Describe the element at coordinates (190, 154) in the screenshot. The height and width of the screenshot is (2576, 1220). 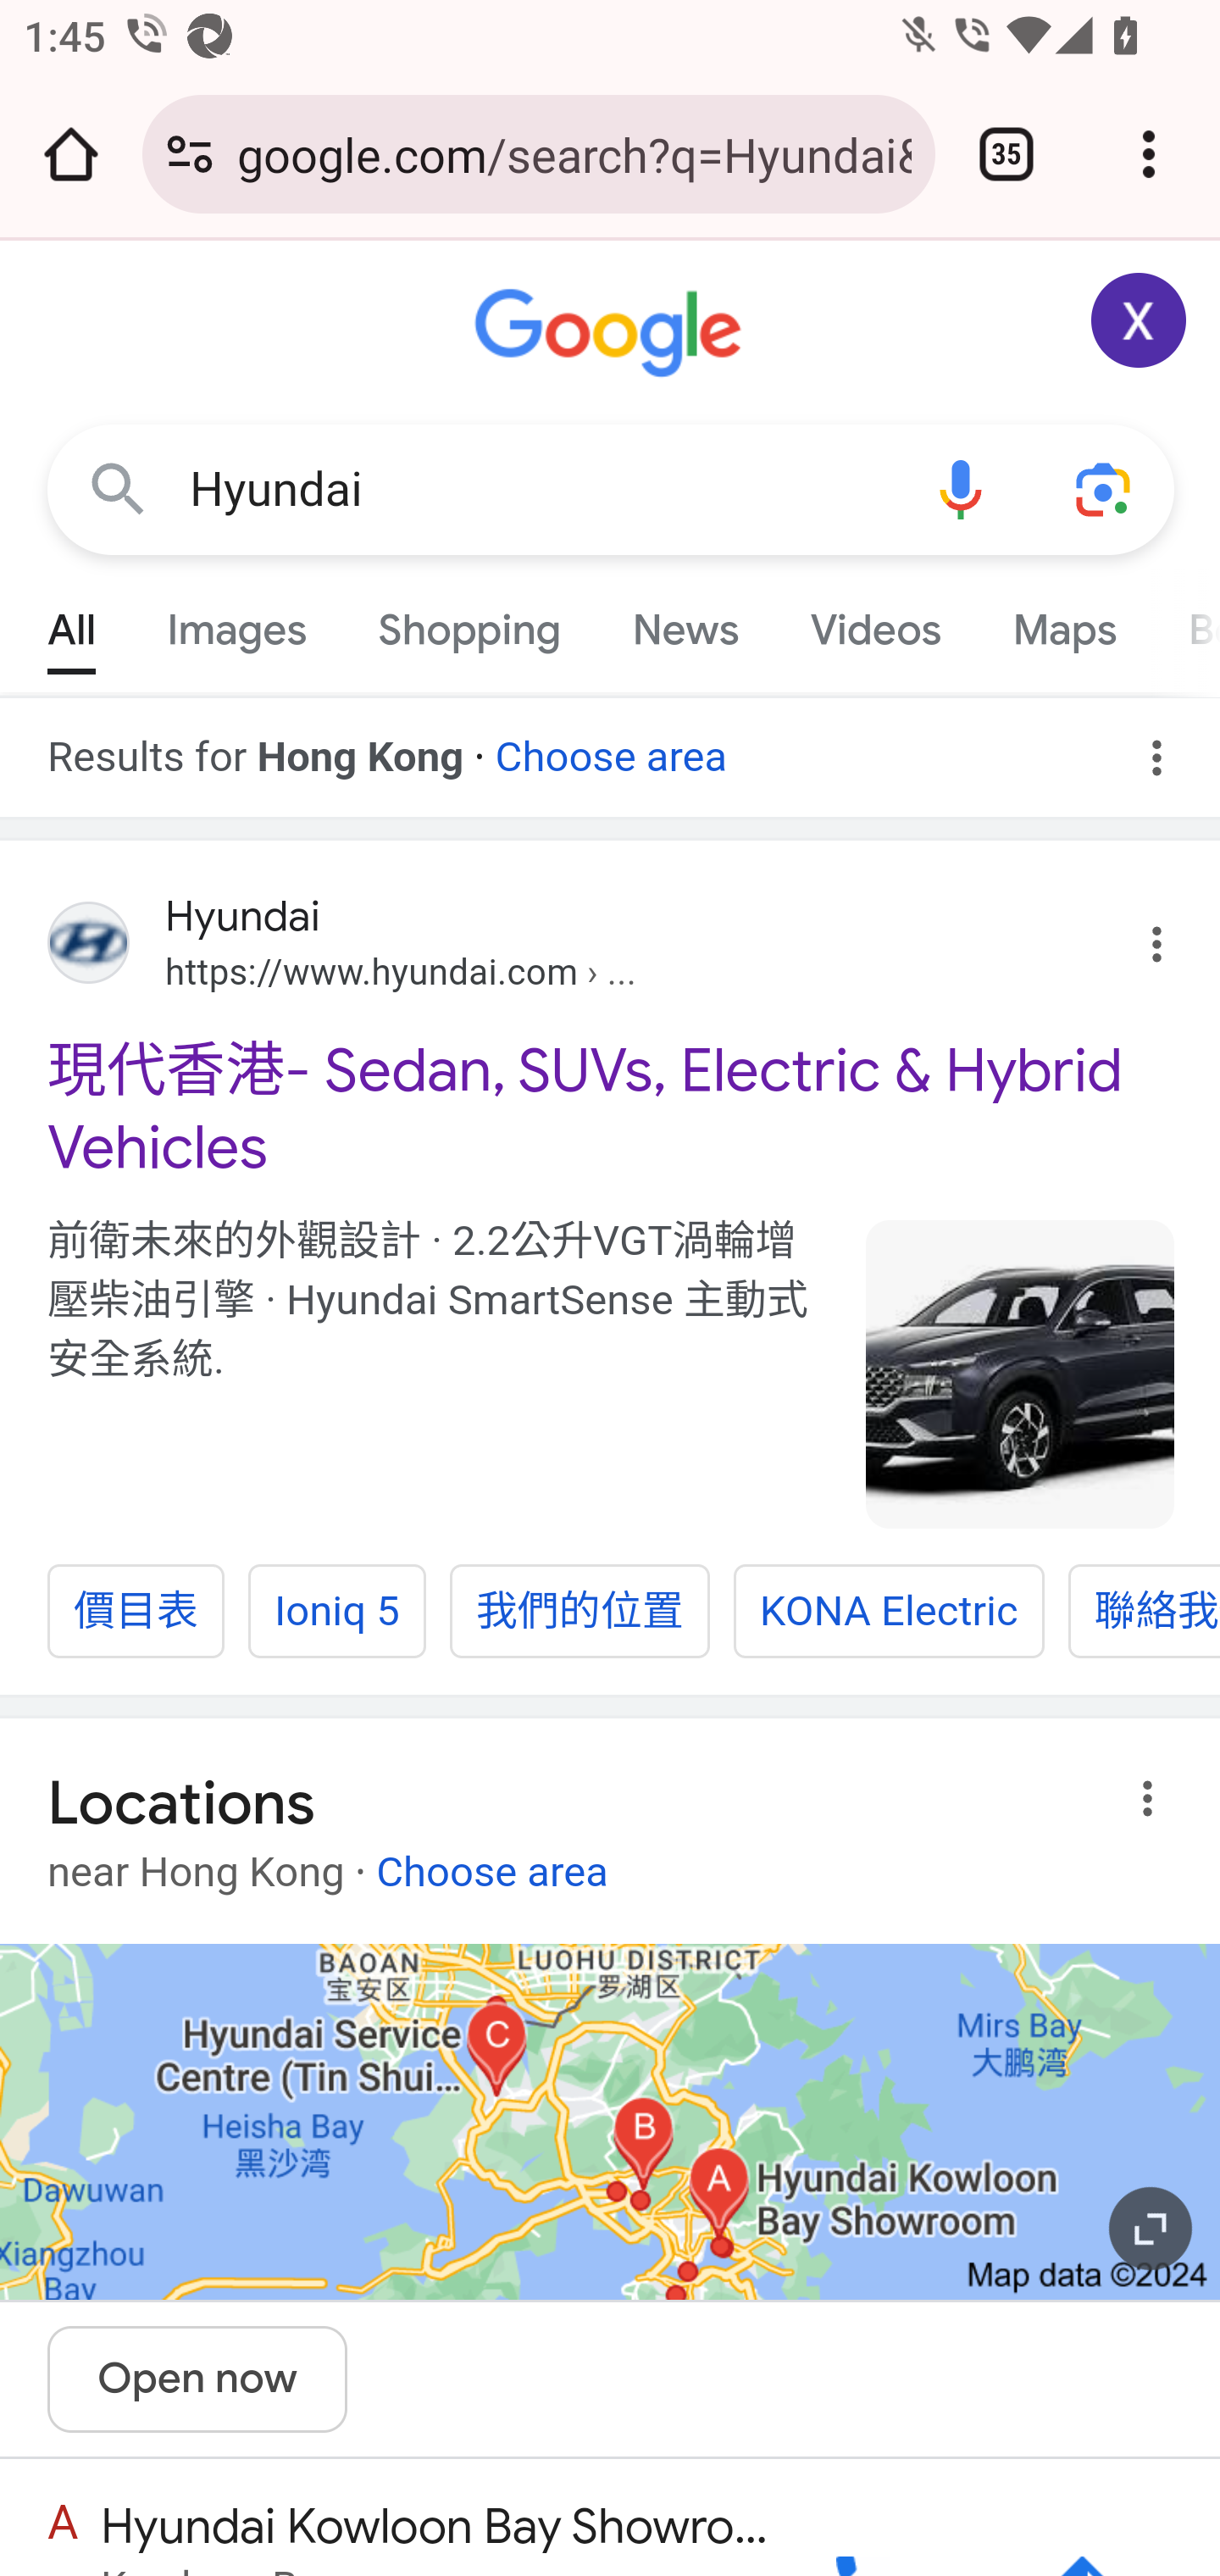
I see `Connection is secure` at that location.